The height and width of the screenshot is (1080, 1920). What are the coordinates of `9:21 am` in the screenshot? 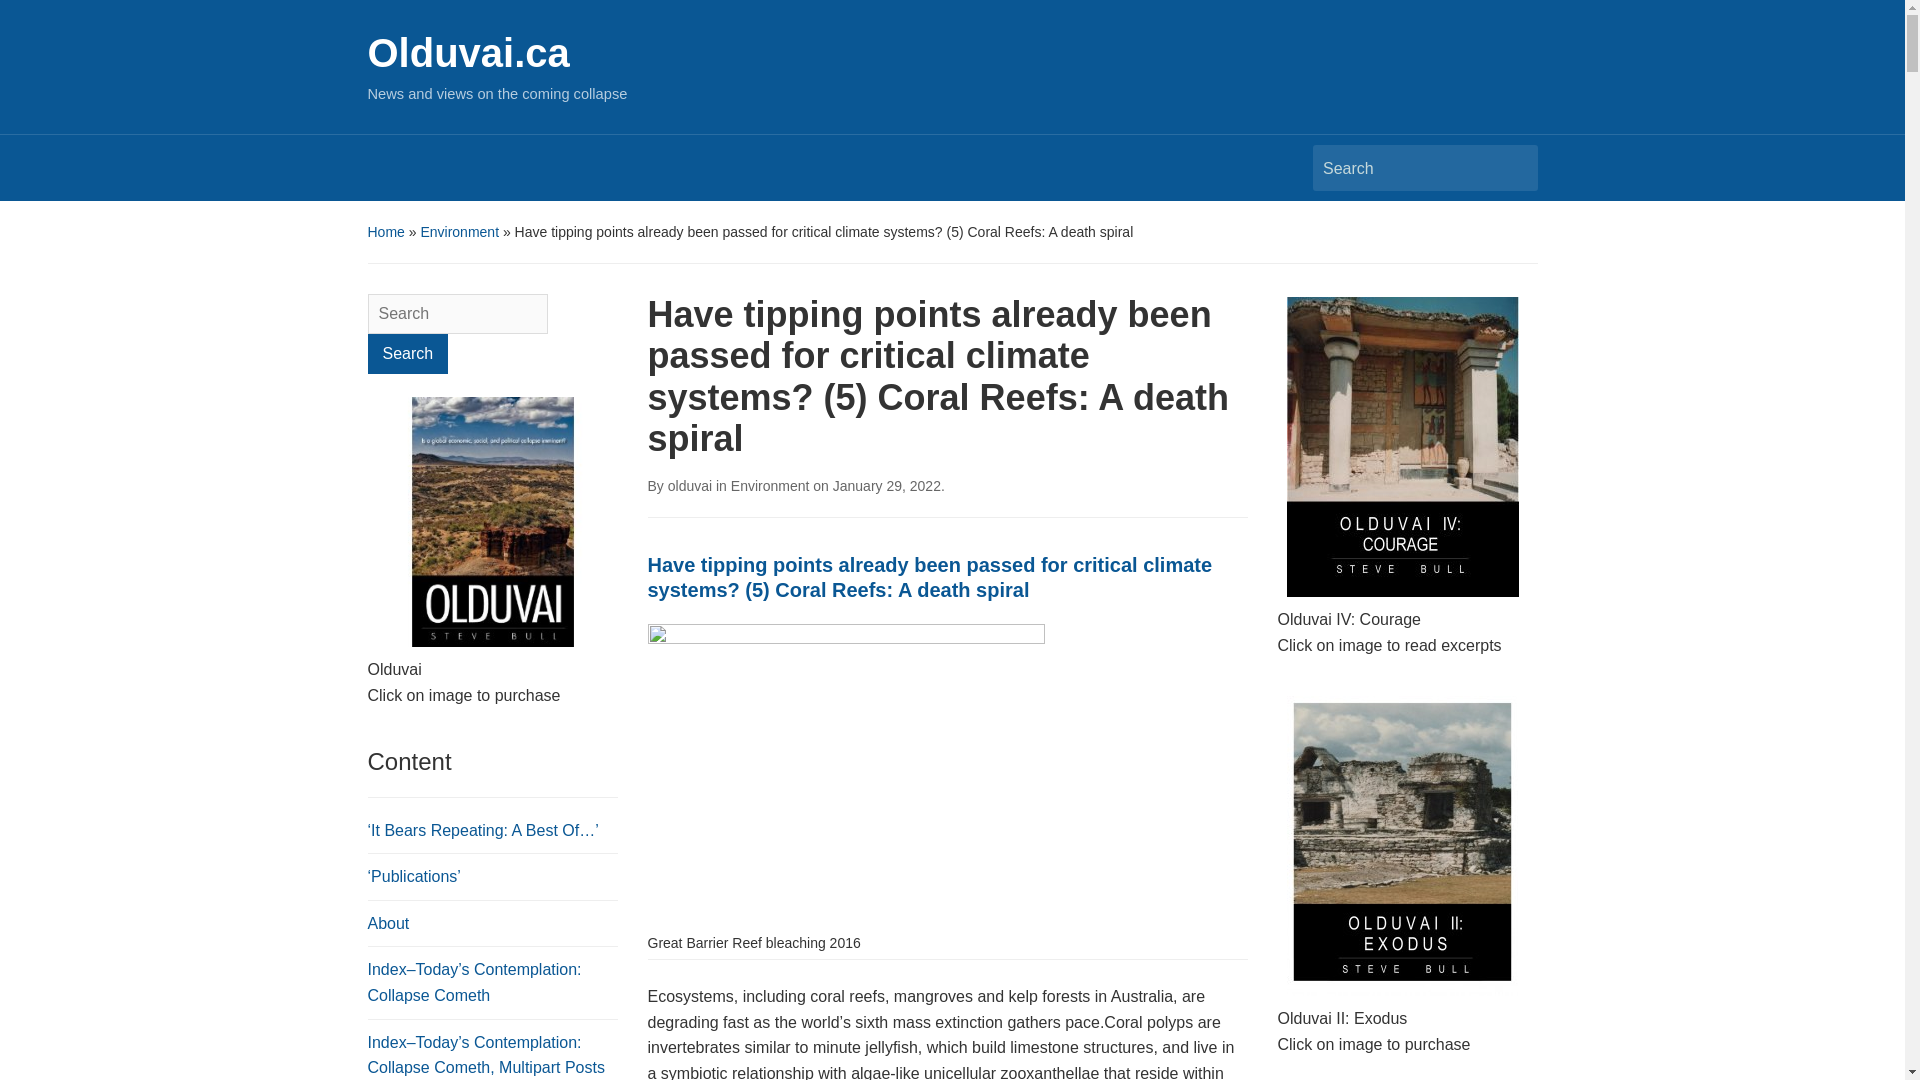 It's located at (886, 486).